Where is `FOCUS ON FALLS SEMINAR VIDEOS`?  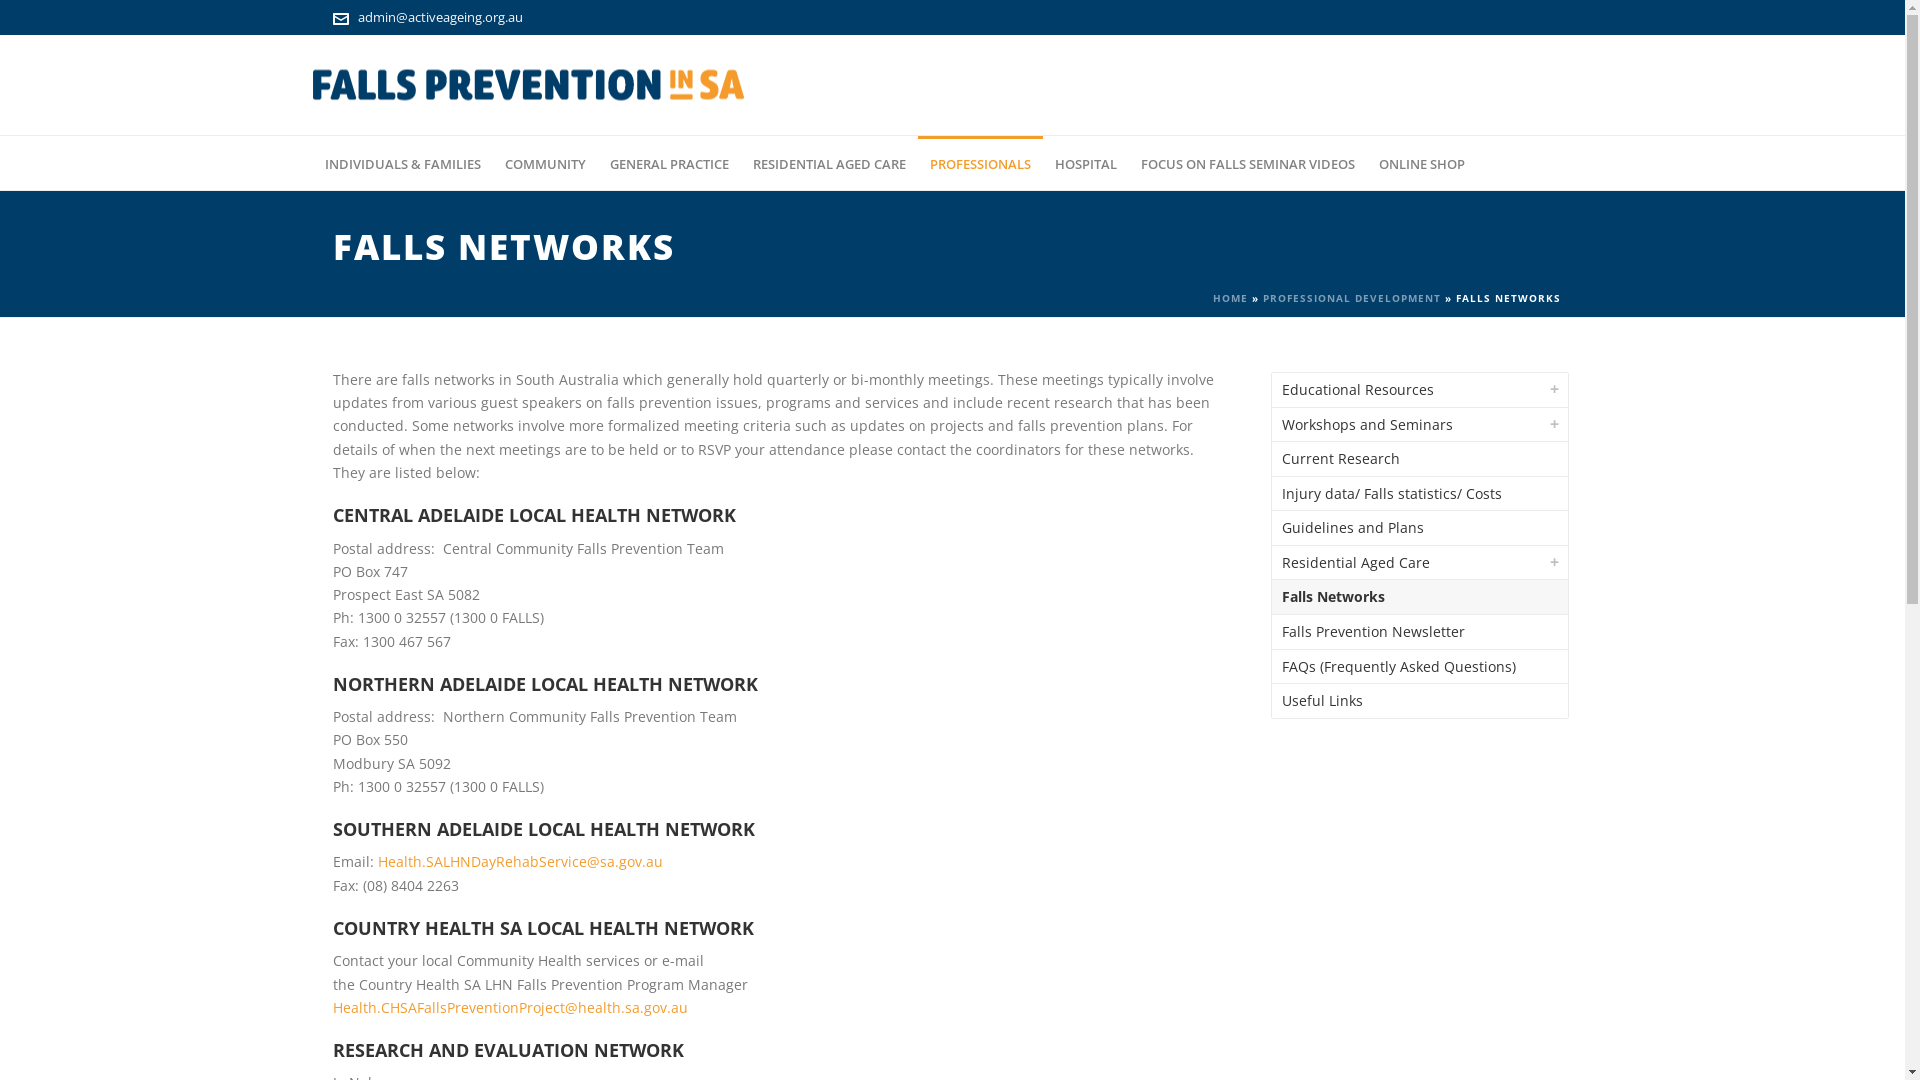
FOCUS ON FALLS SEMINAR VIDEOS is located at coordinates (1247, 163).